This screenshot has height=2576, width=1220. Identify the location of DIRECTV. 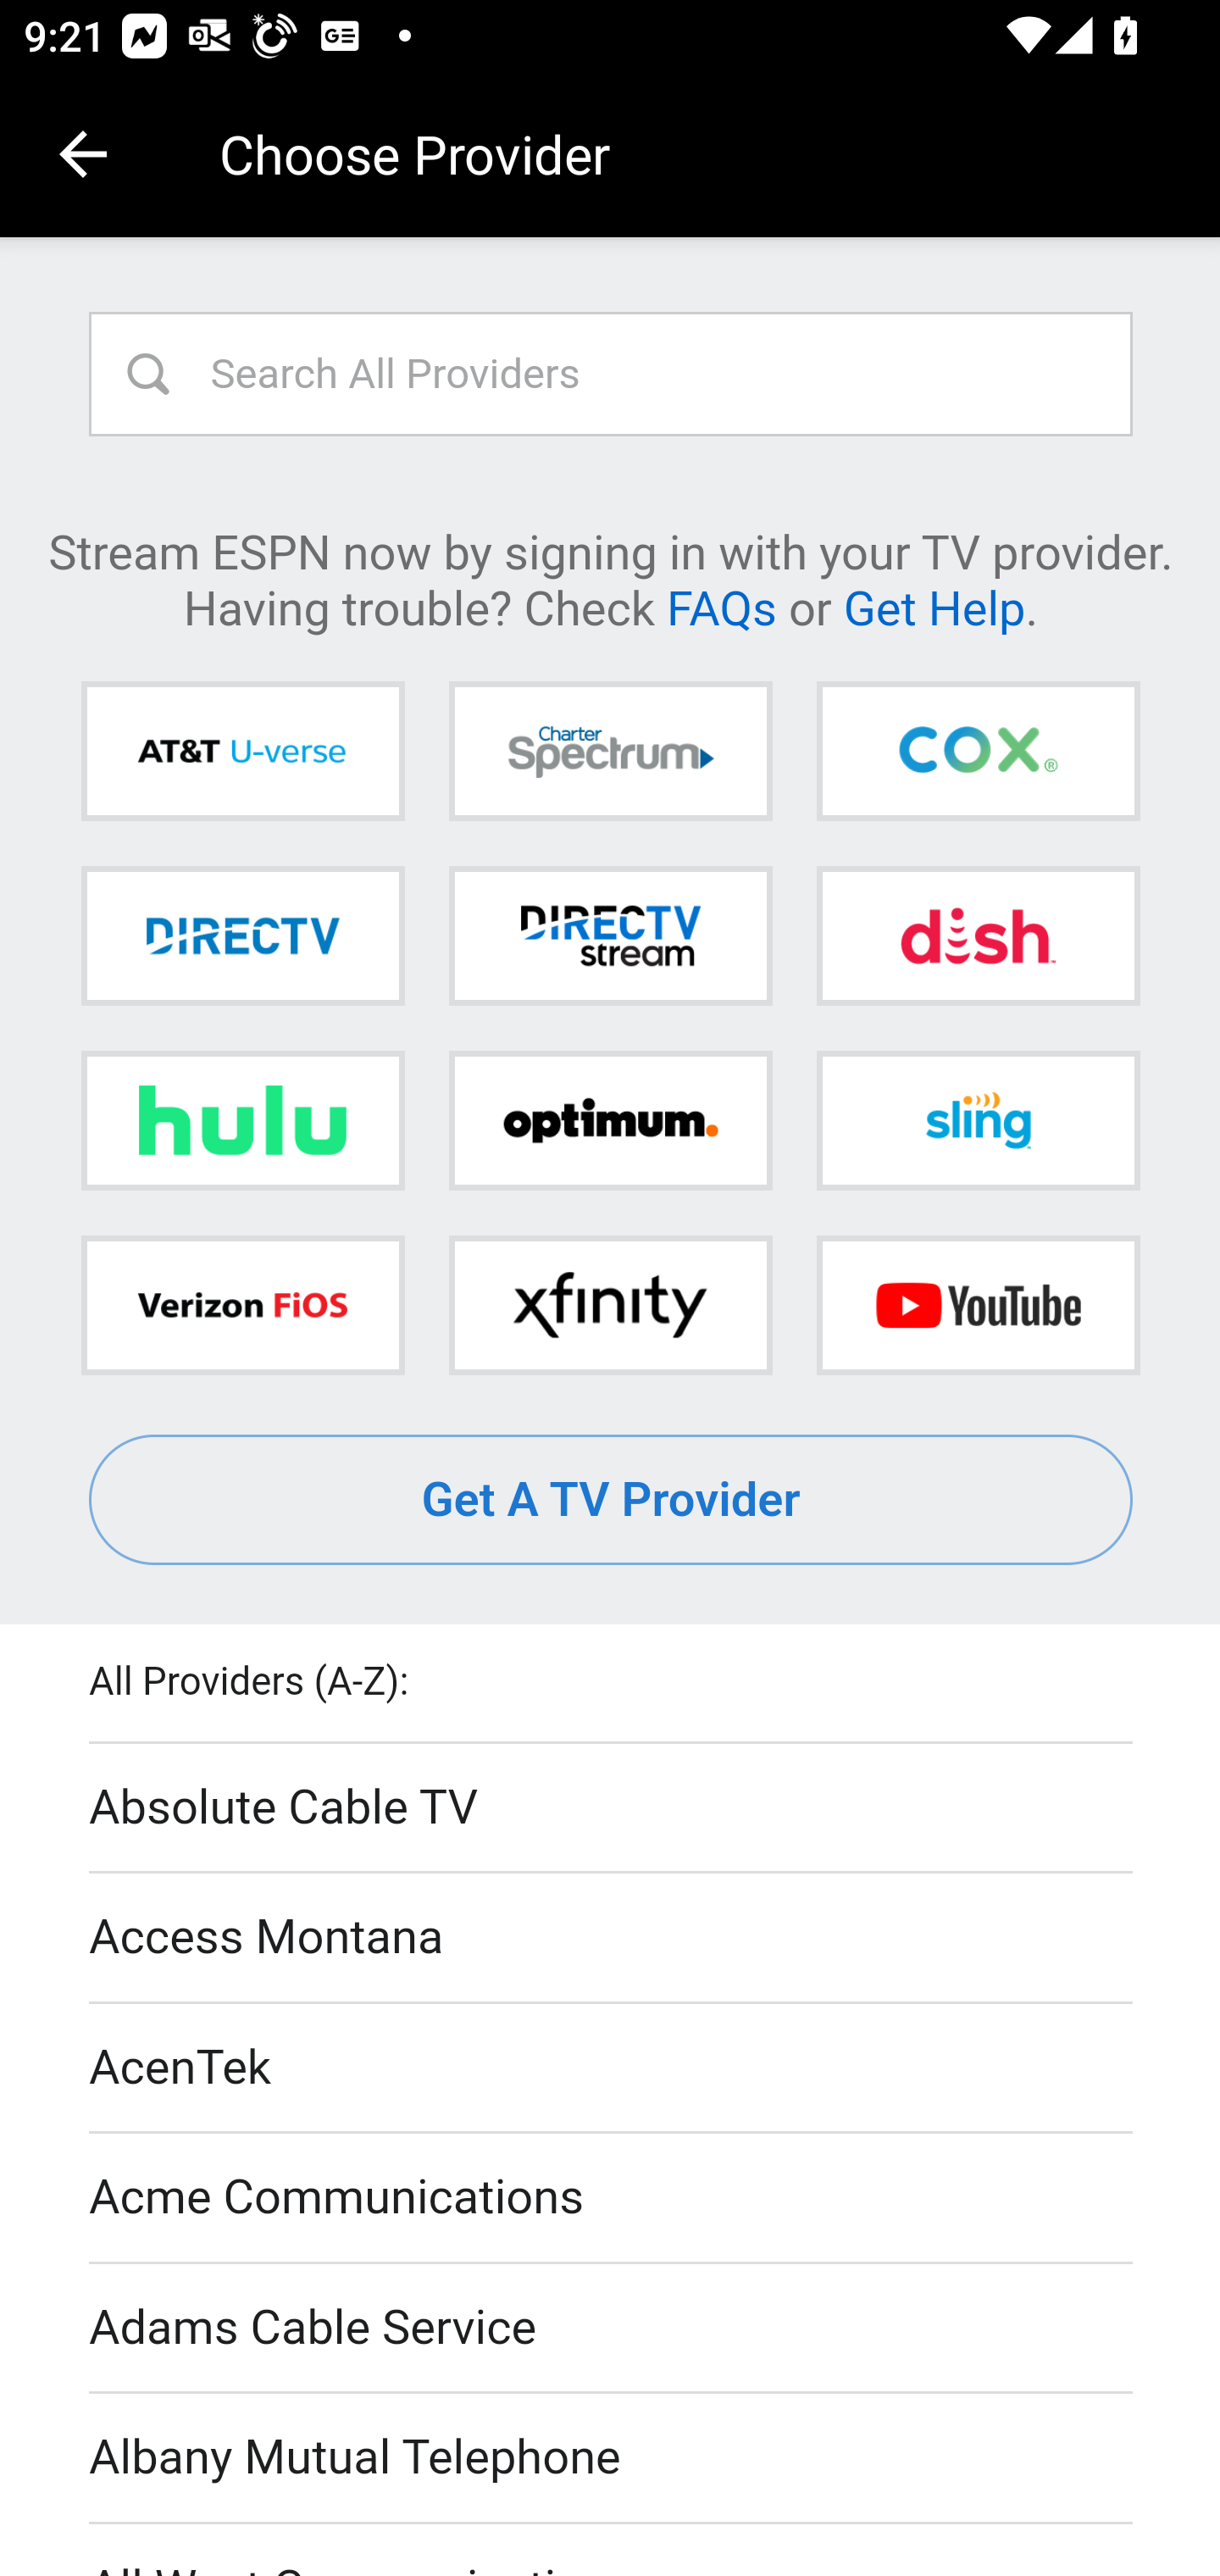
(242, 935).